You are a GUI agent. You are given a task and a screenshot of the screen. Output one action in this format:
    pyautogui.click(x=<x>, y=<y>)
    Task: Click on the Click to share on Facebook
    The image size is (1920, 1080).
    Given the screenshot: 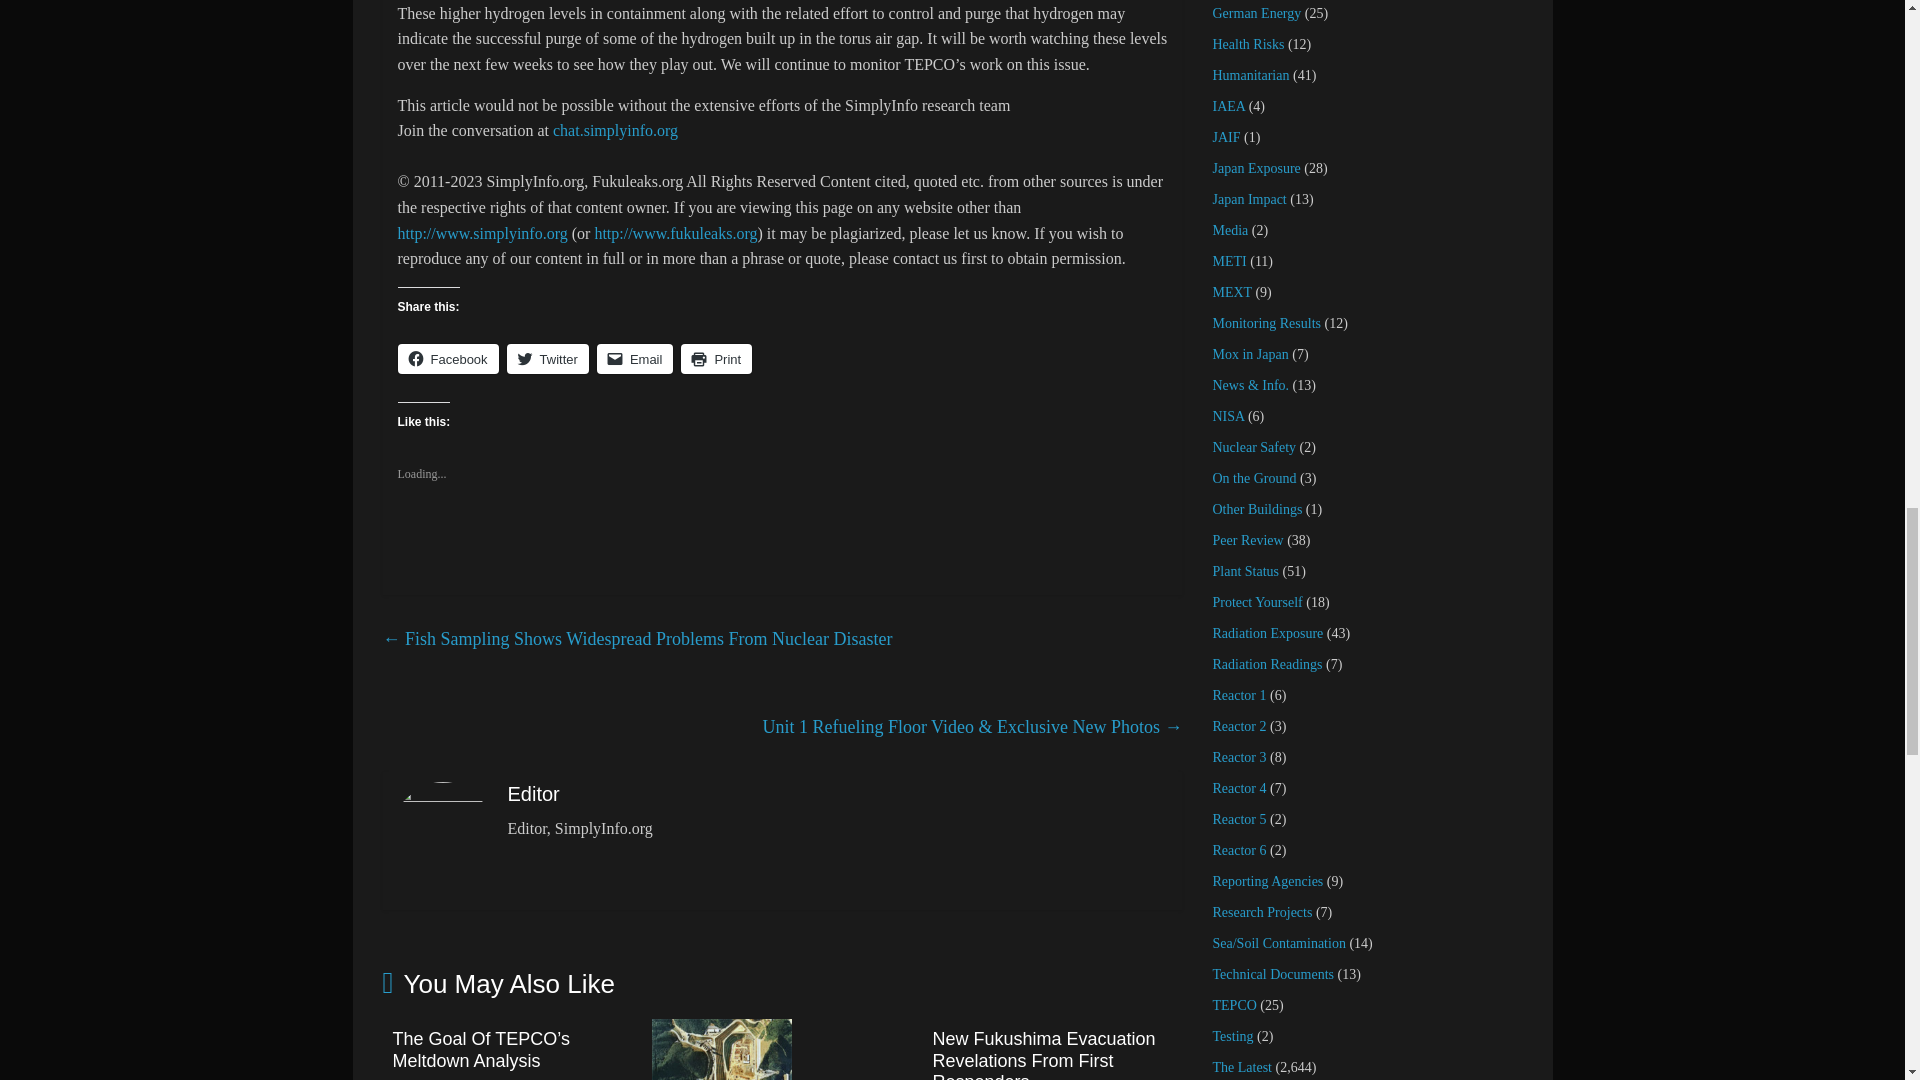 What is the action you would take?
    pyautogui.click(x=448, y=358)
    